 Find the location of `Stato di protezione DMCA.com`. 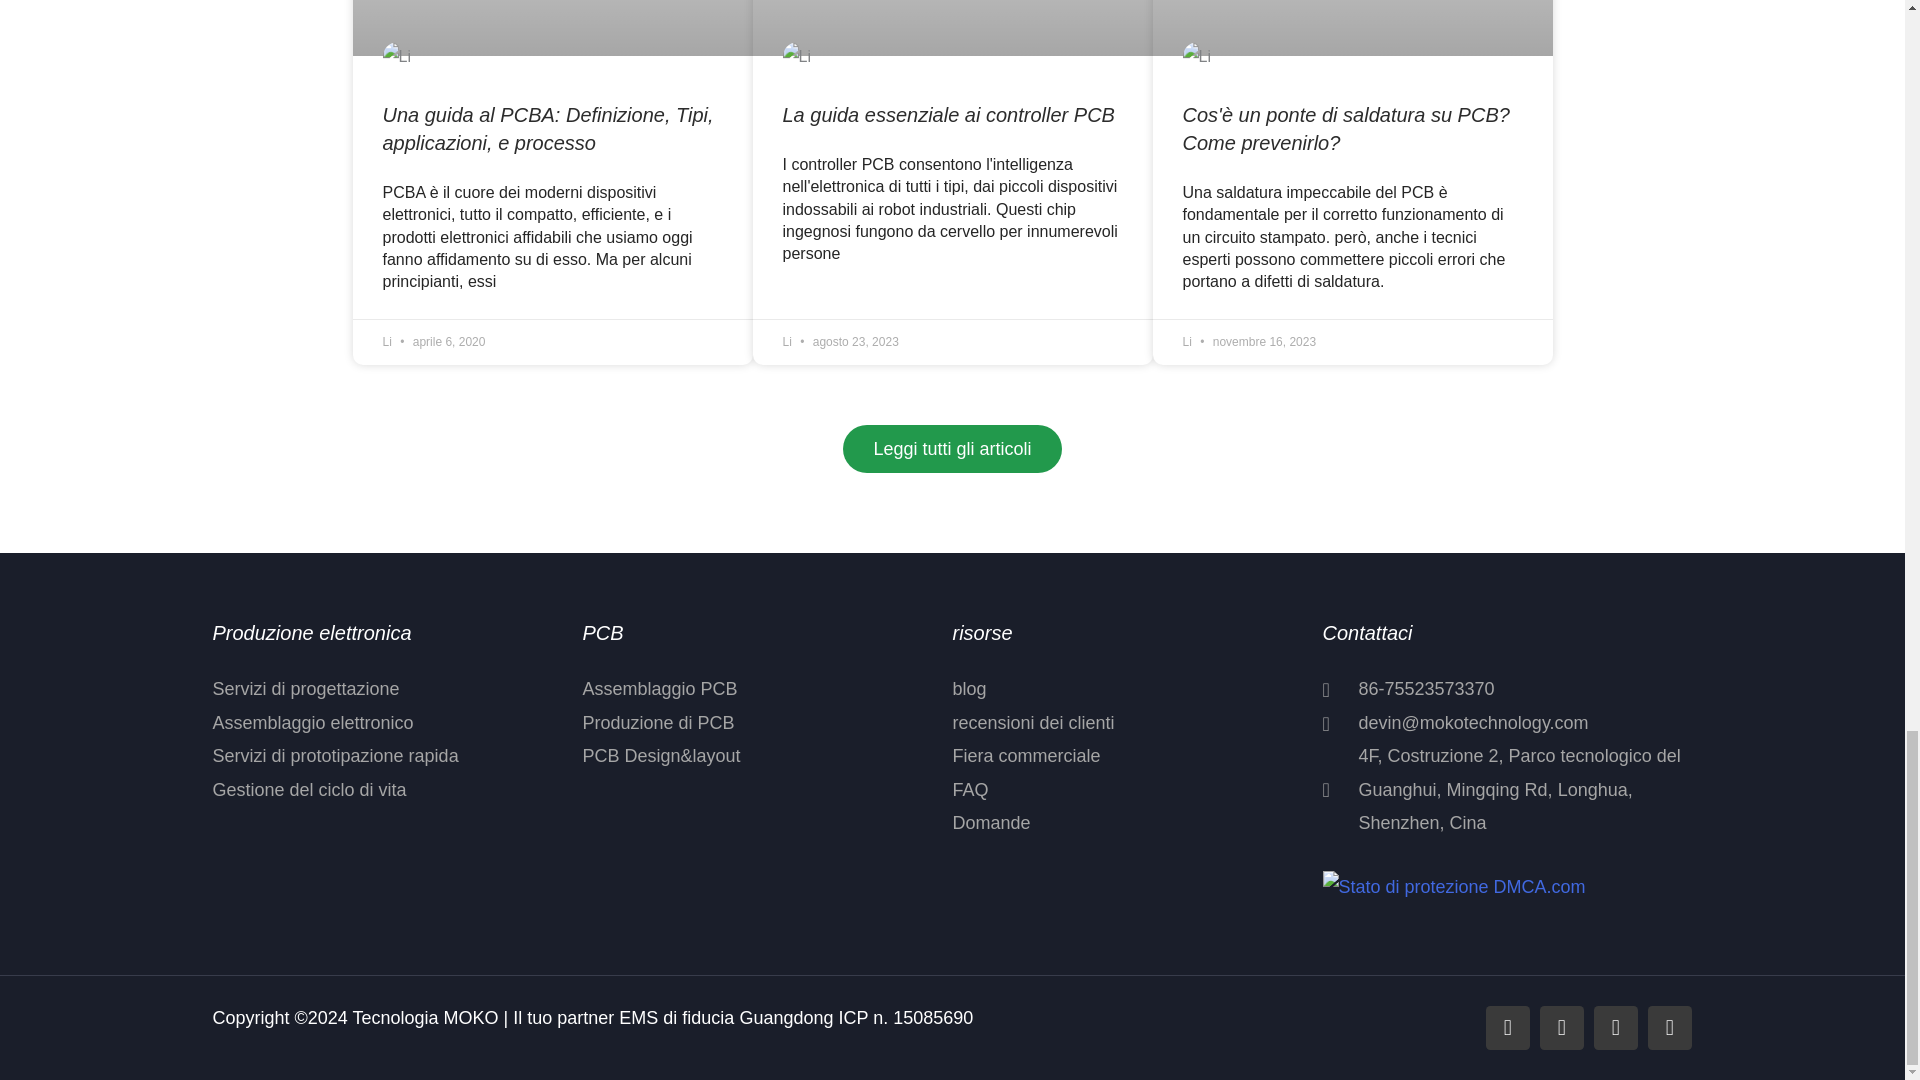

Stato di protezione DMCA.com is located at coordinates (1454, 886).